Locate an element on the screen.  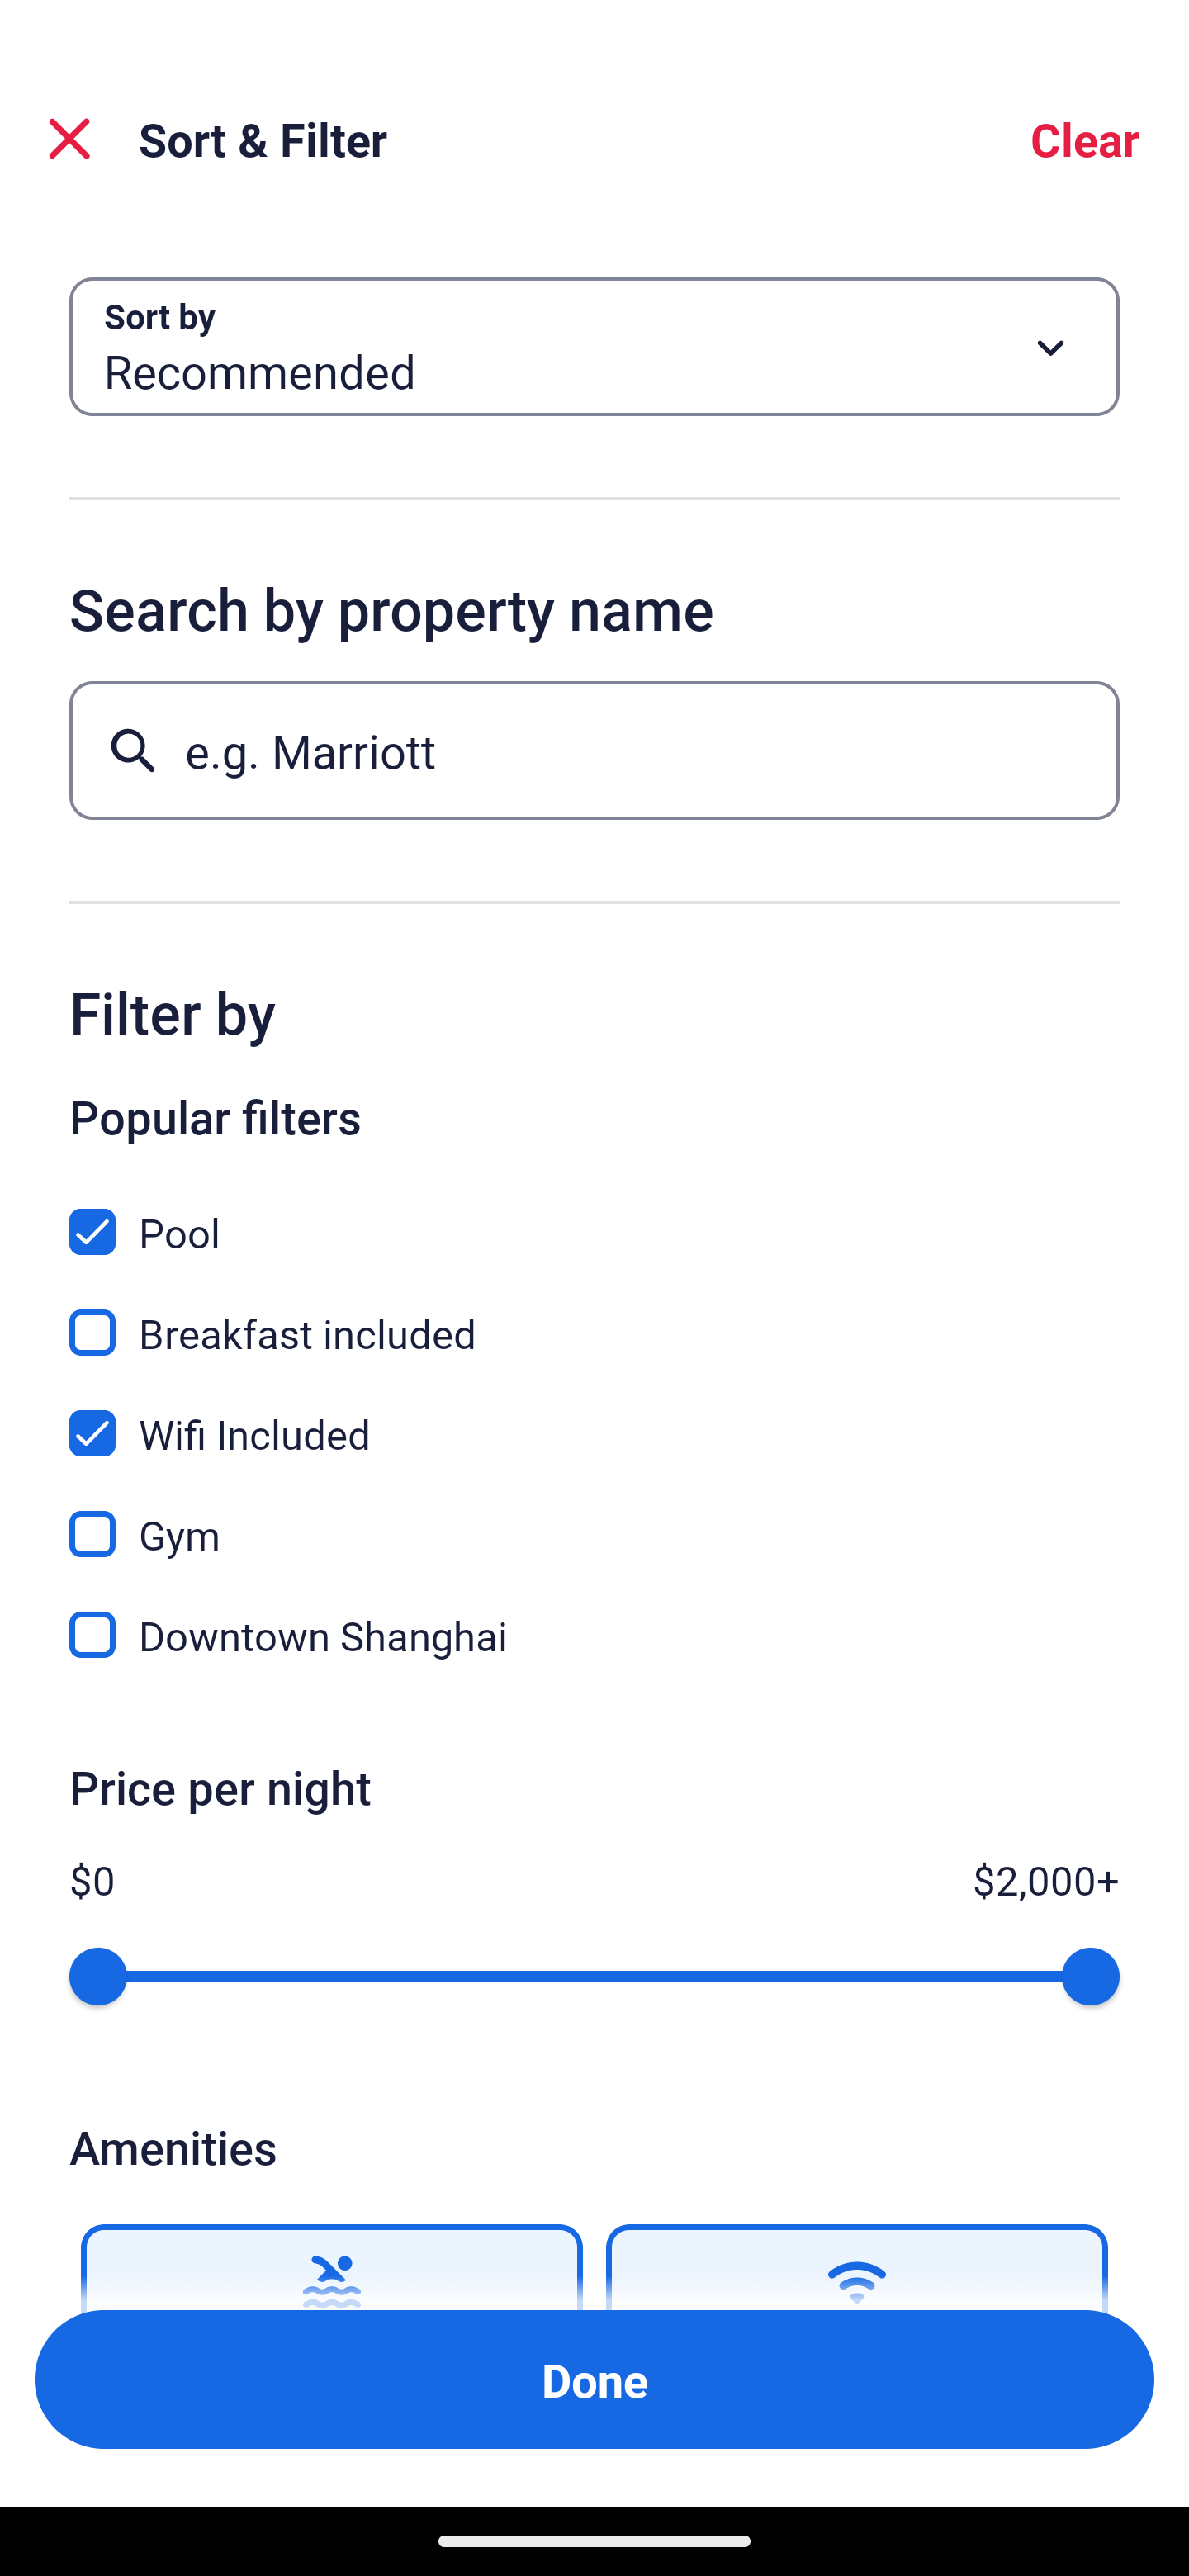
Apply and close Sort and Filter Done is located at coordinates (594, 2379).